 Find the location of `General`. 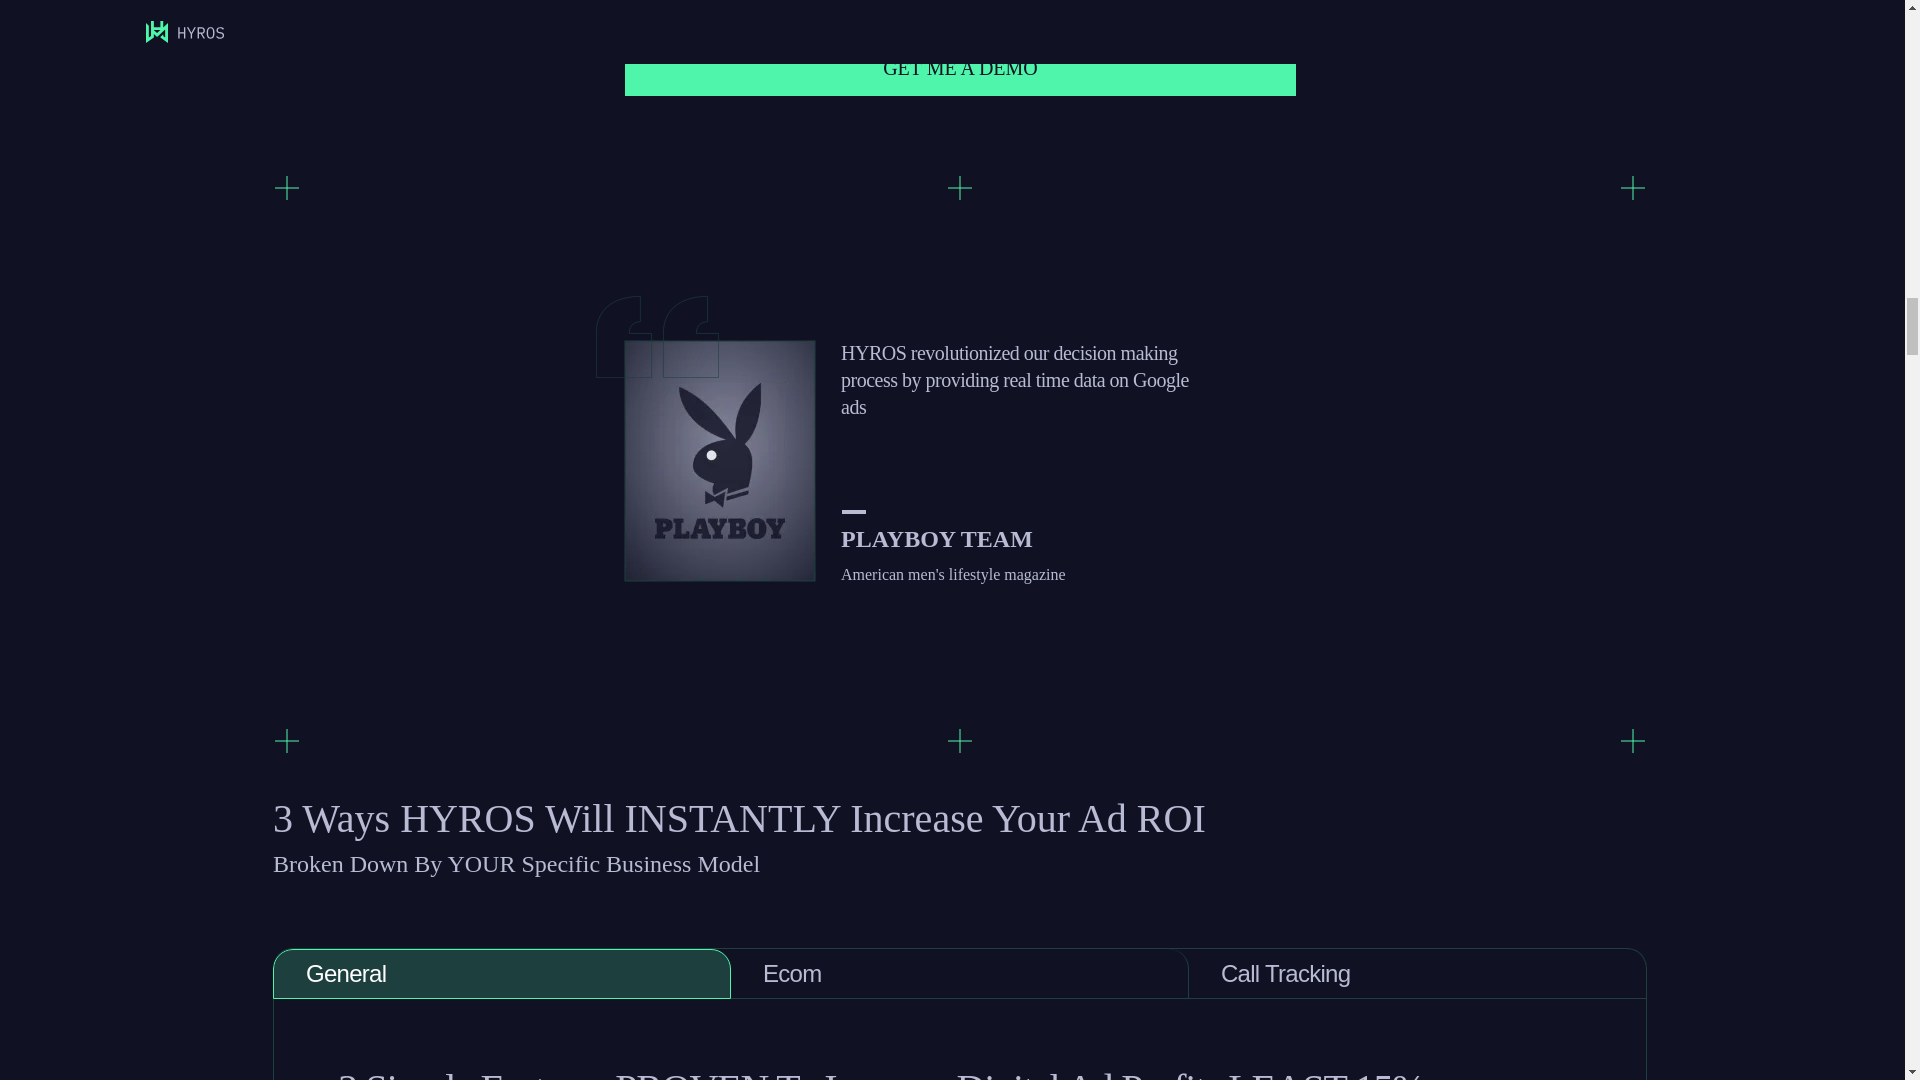

General is located at coordinates (502, 974).